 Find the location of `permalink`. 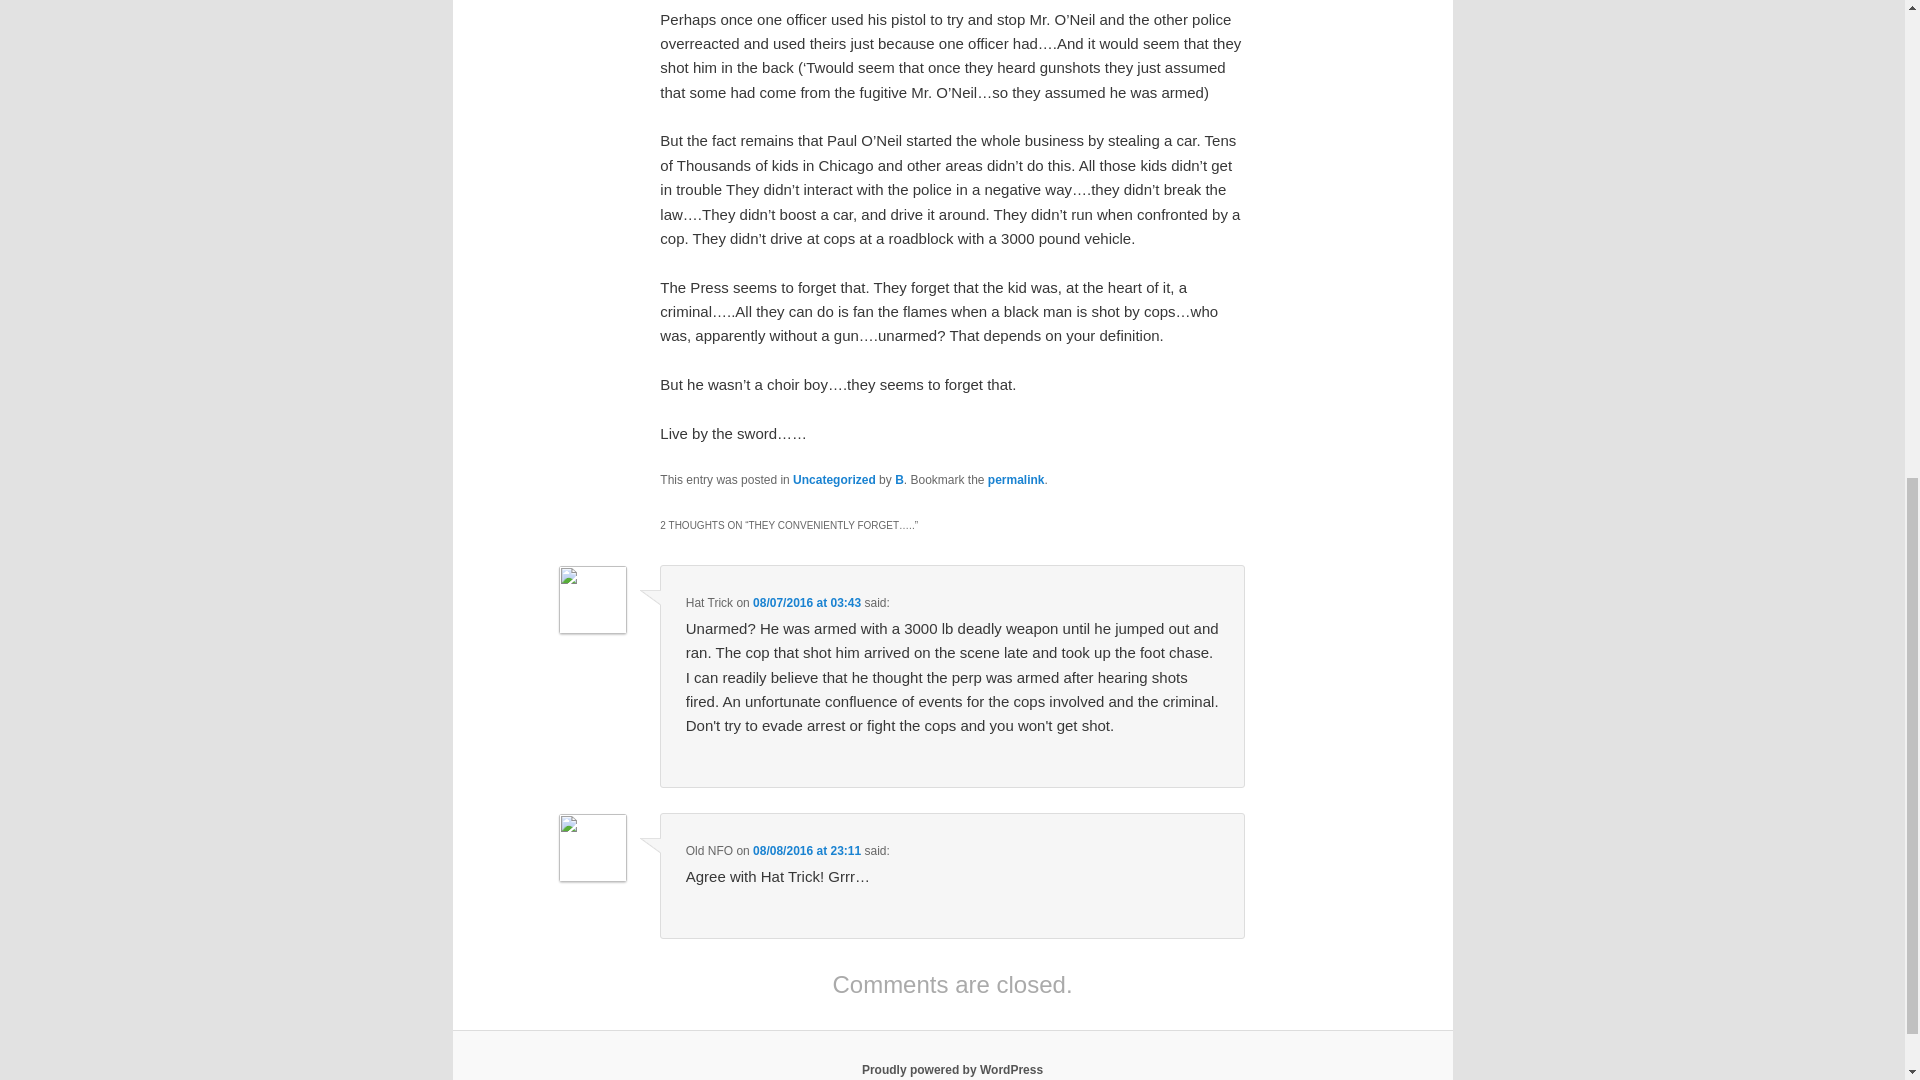

permalink is located at coordinates (1016, 480).